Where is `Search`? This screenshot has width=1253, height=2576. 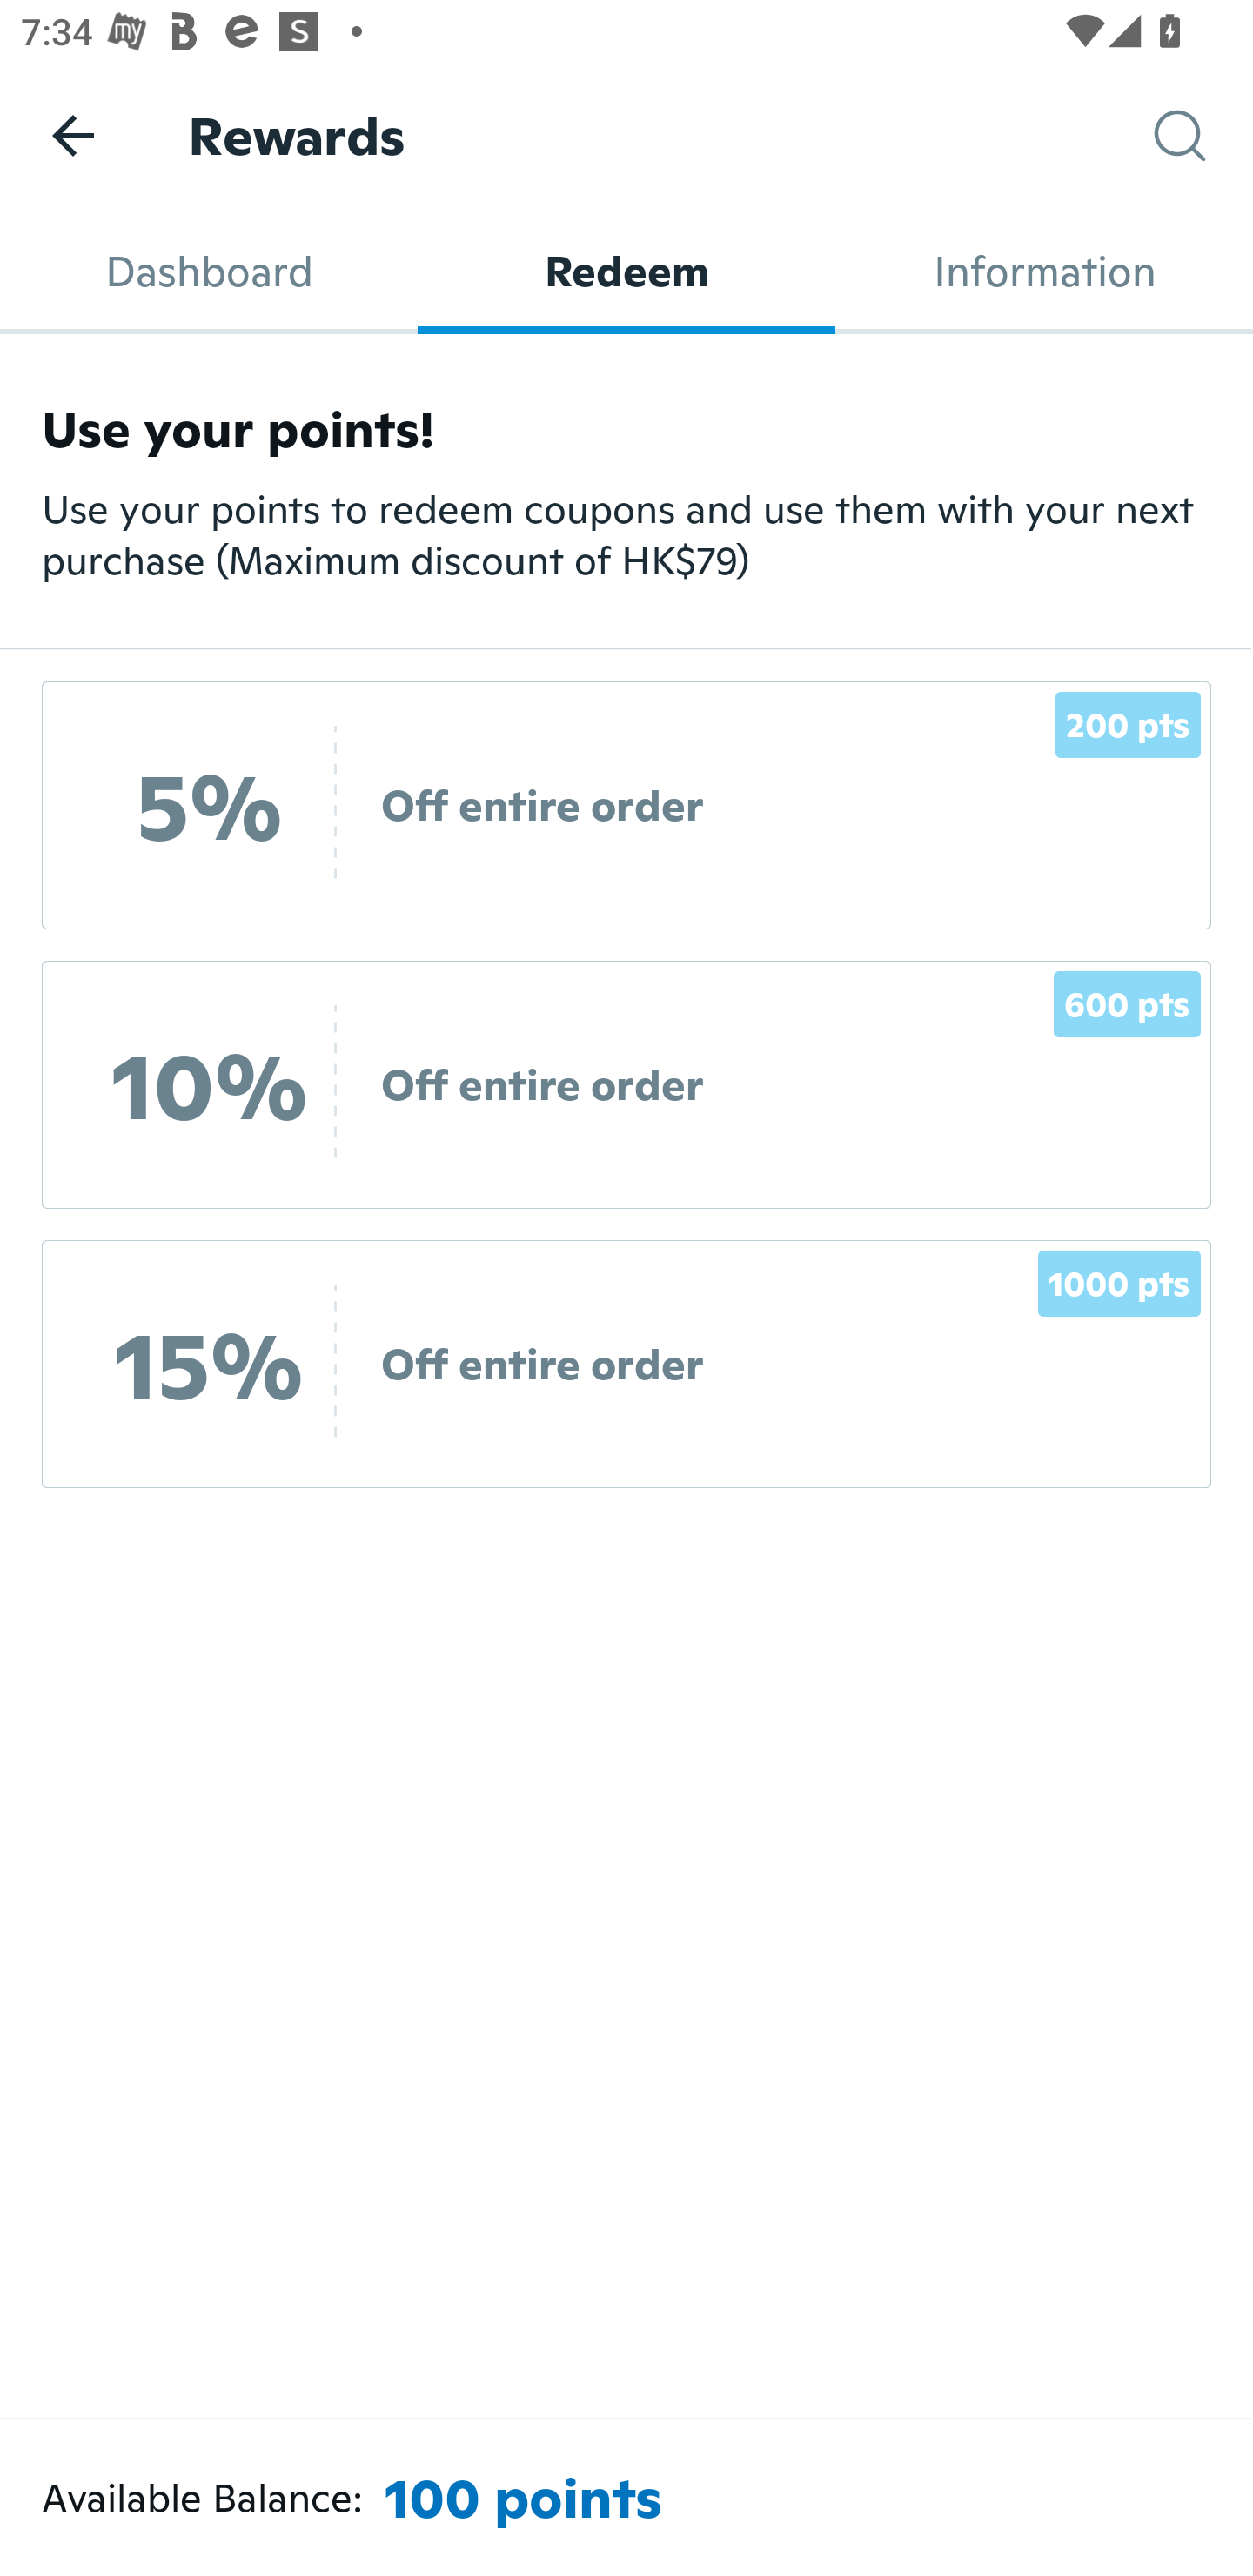
Search is located at coordinates (1203, 136).